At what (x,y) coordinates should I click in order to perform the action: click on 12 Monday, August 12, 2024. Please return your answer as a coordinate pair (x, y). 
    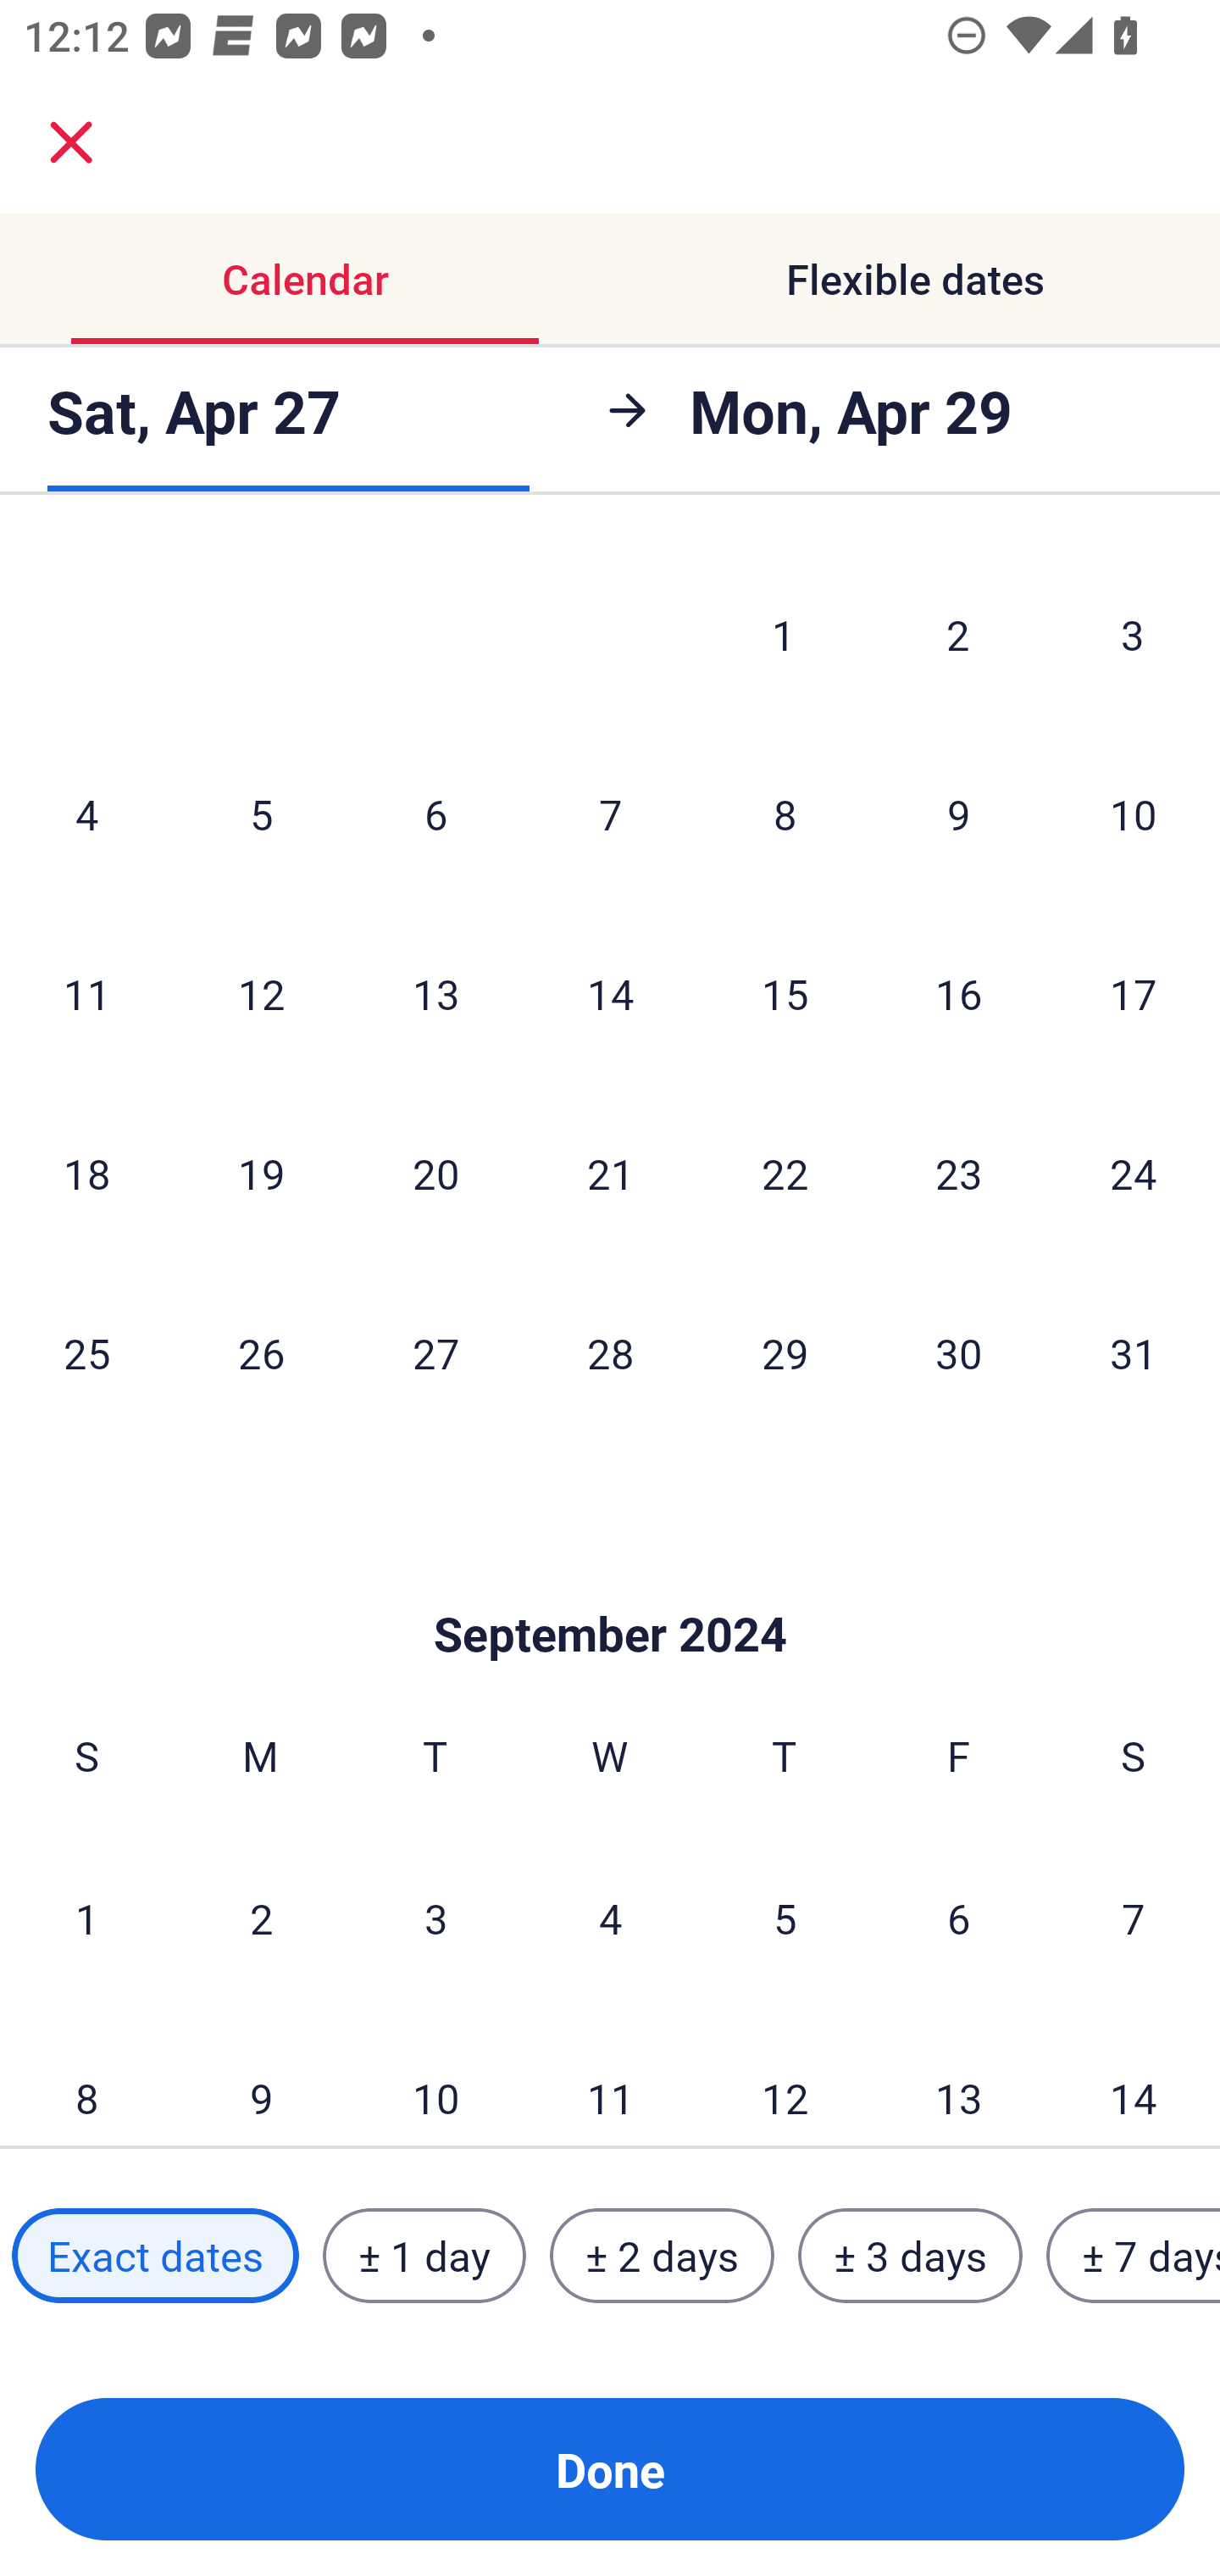
    Looking at the image, I should click on (261, 993).